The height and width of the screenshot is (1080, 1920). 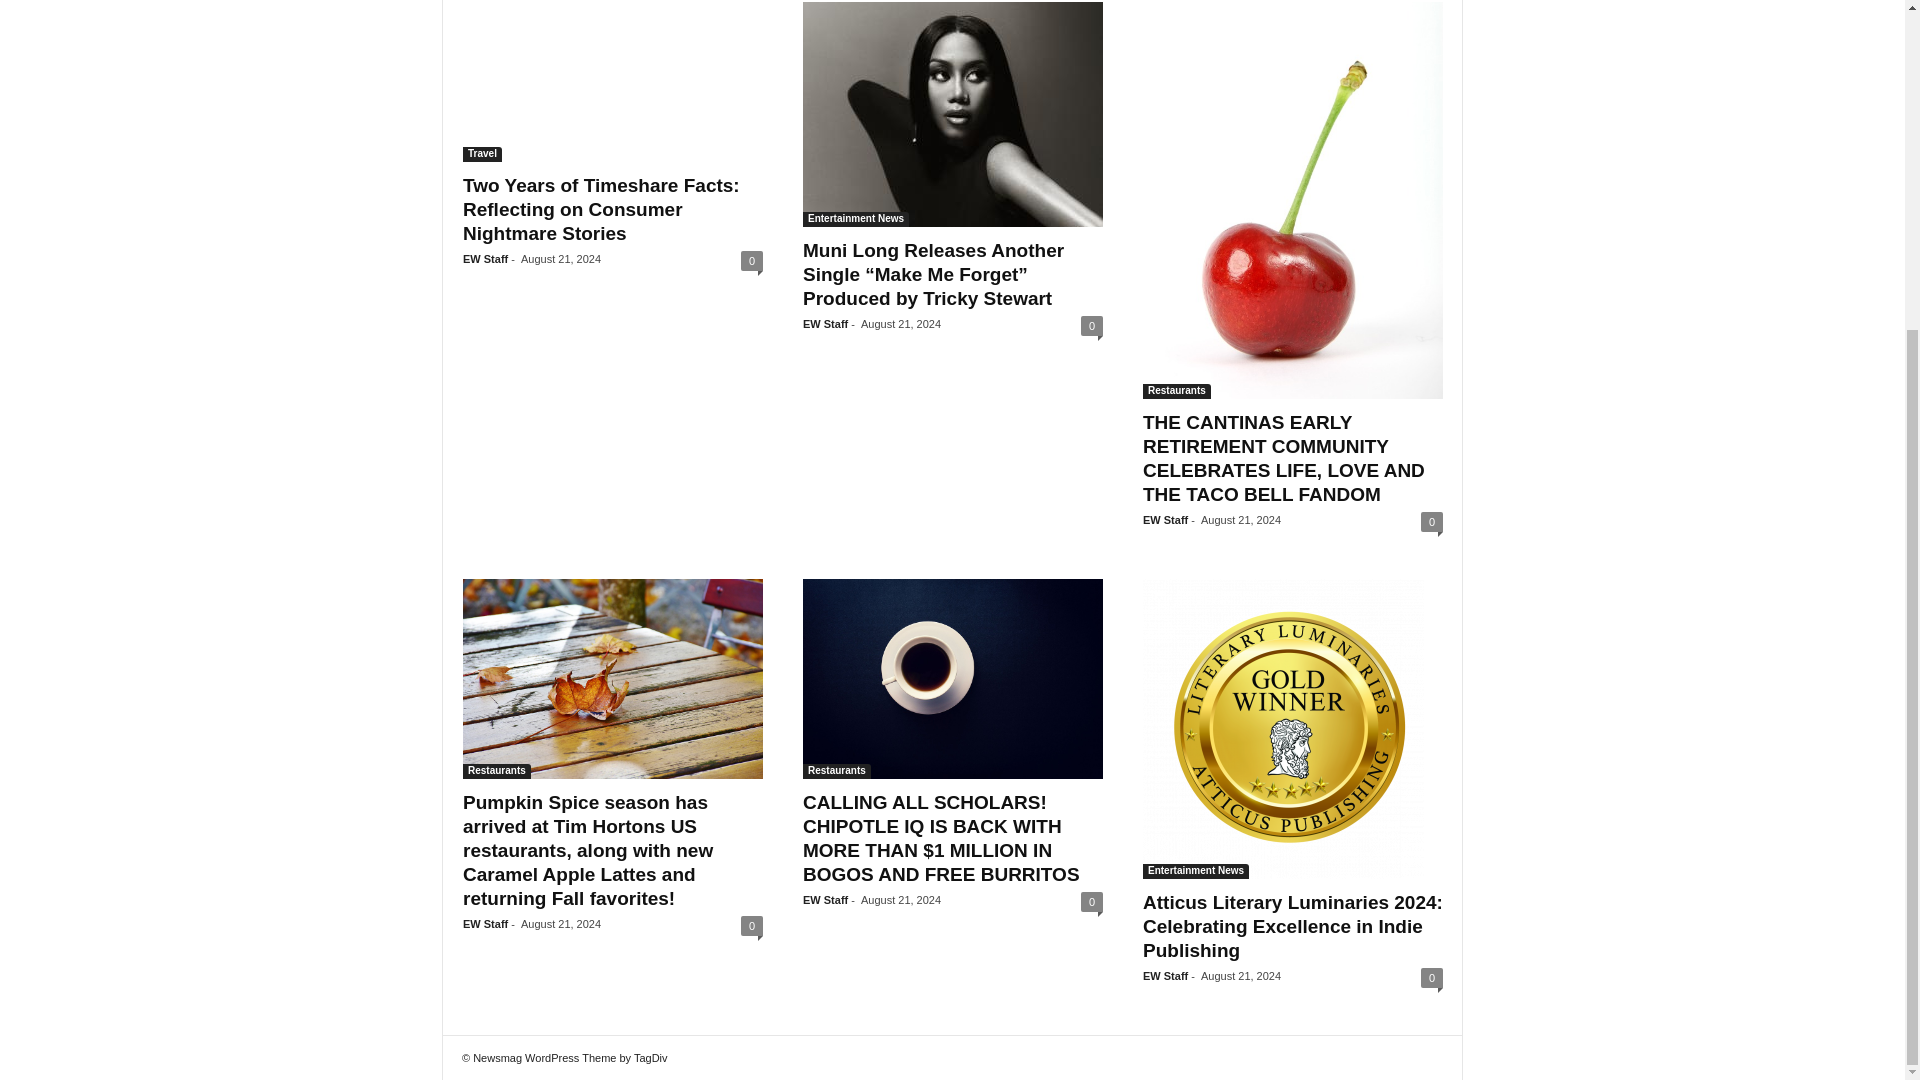 What do you see at coordinates (485, 924) in the screenshot?
I see `EW Staff` at bounding box center [485, 924].